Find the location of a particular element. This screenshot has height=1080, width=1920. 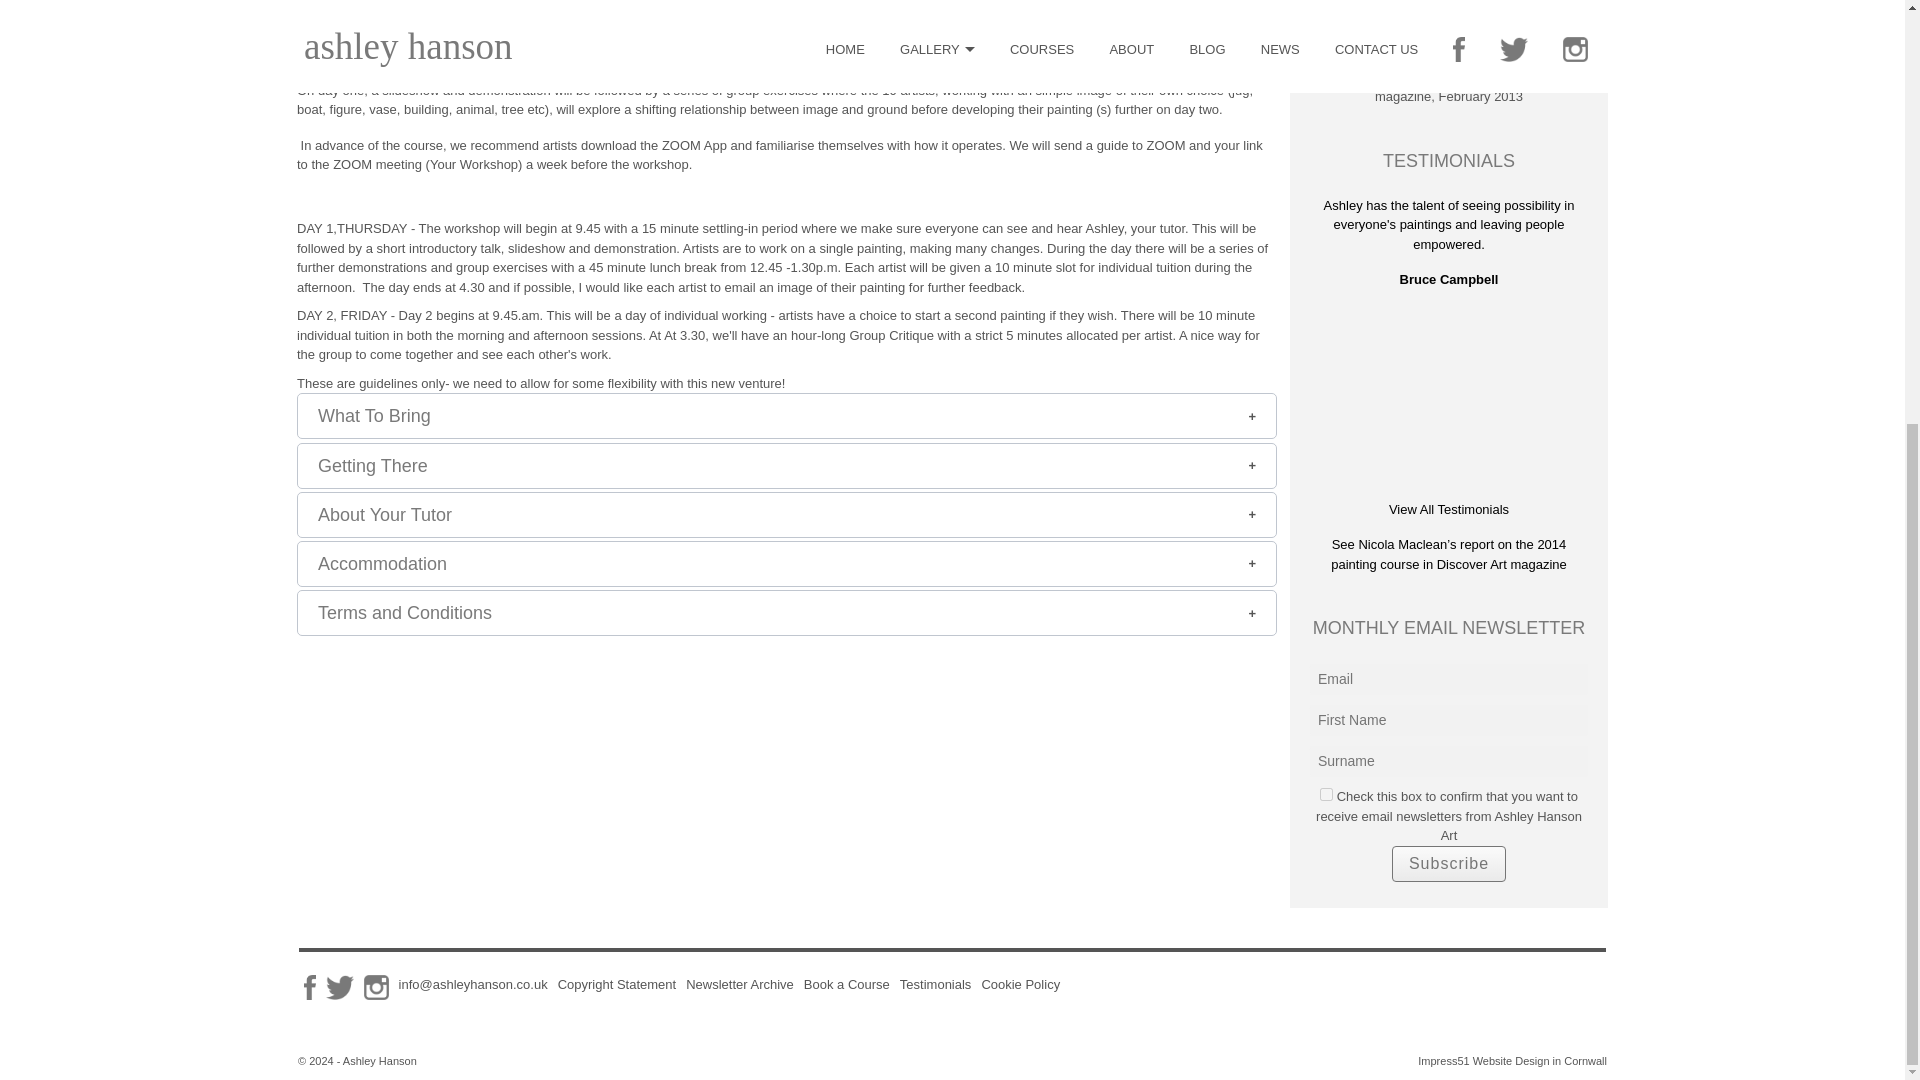

Copyright Statement is located at coordinates (618, 984).